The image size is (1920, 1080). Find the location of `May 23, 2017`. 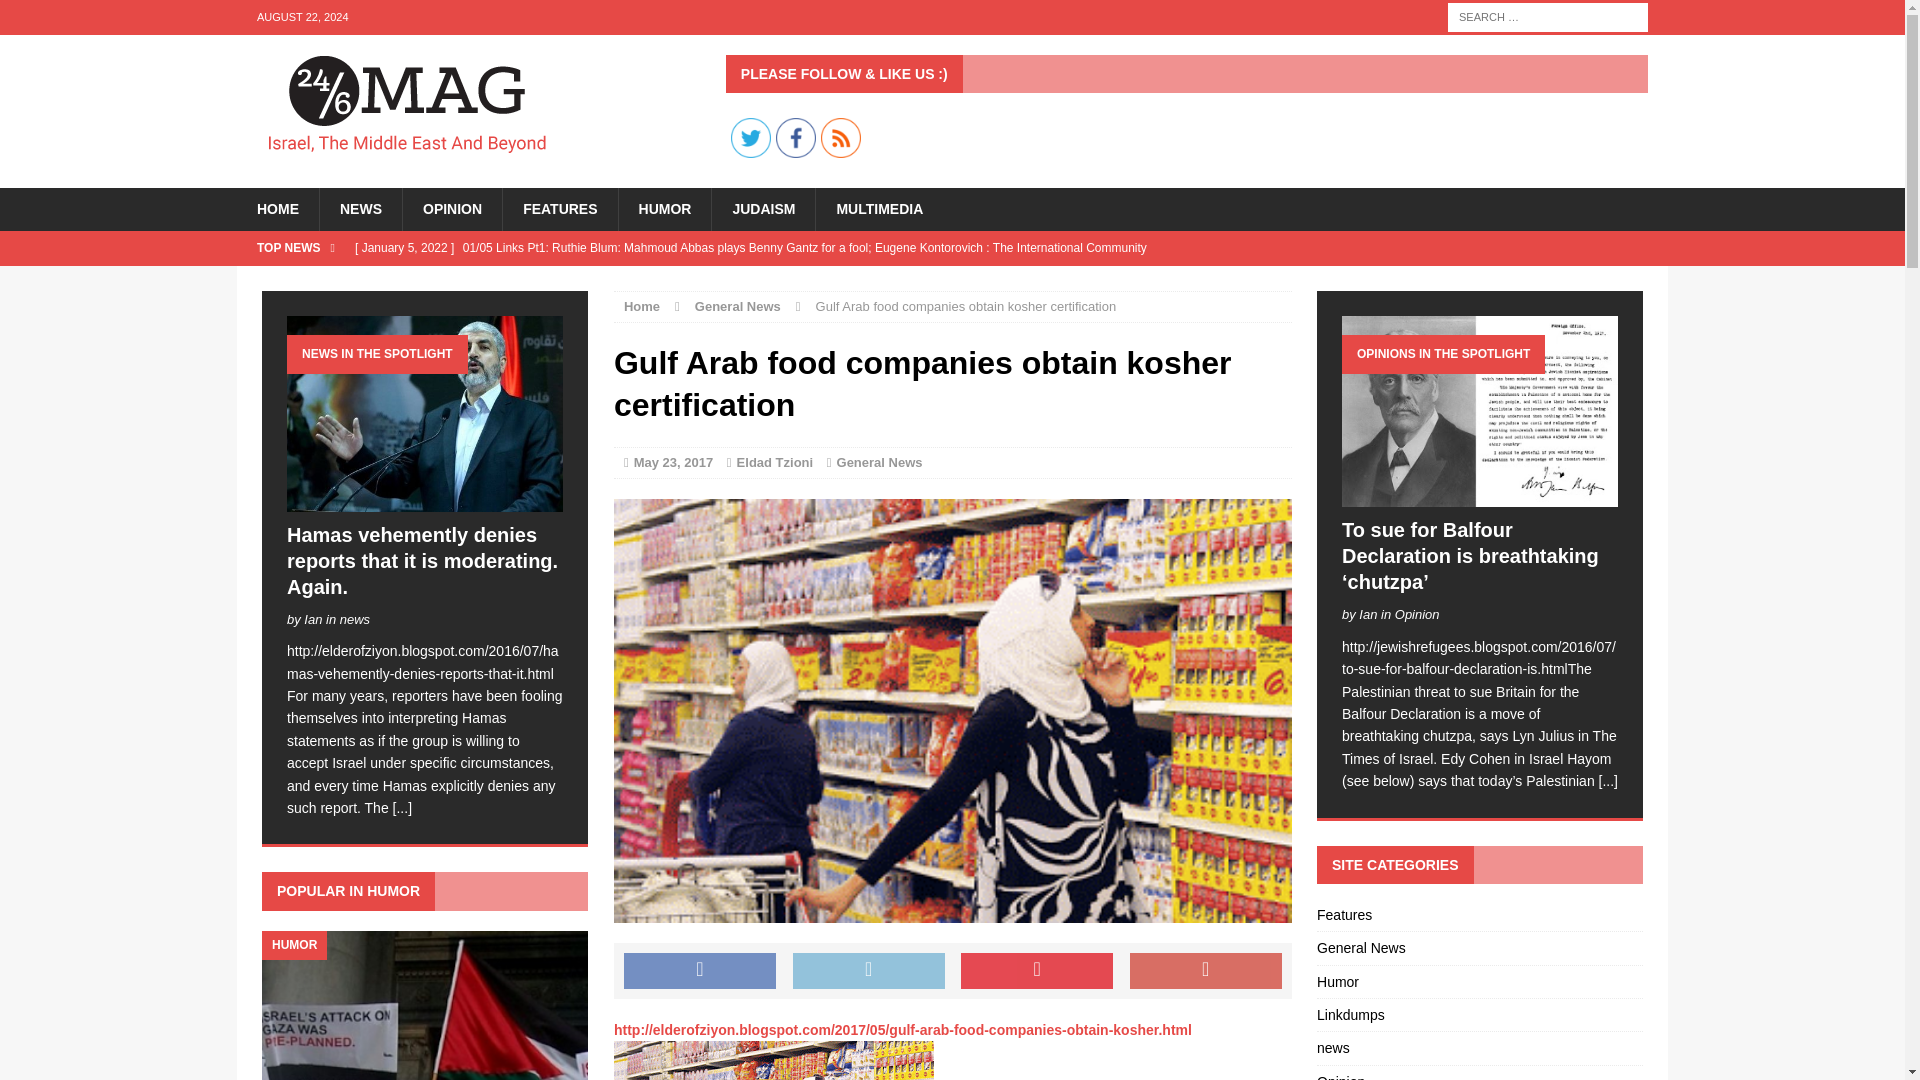

May 23, 2017 is located at coordinates (674, 462).